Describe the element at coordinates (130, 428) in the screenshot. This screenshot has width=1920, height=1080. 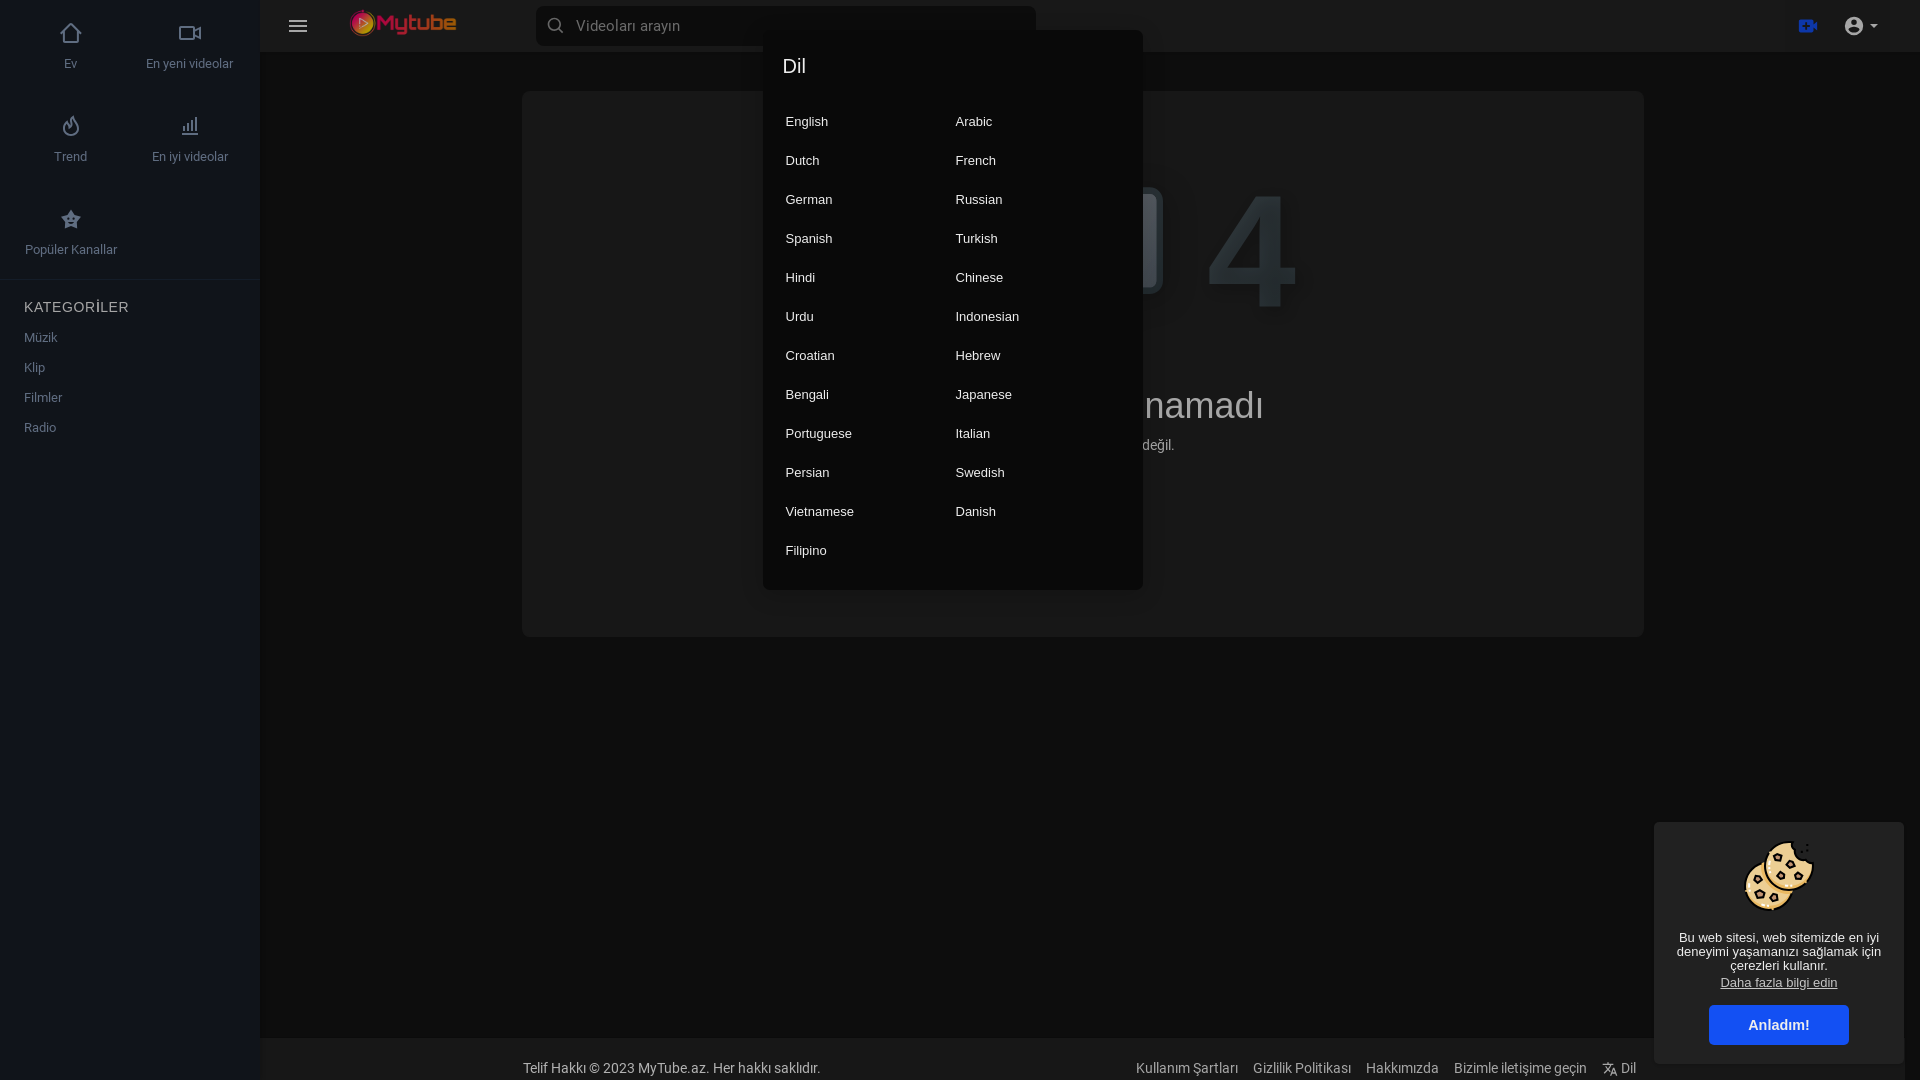
I see `Radio` at that location.